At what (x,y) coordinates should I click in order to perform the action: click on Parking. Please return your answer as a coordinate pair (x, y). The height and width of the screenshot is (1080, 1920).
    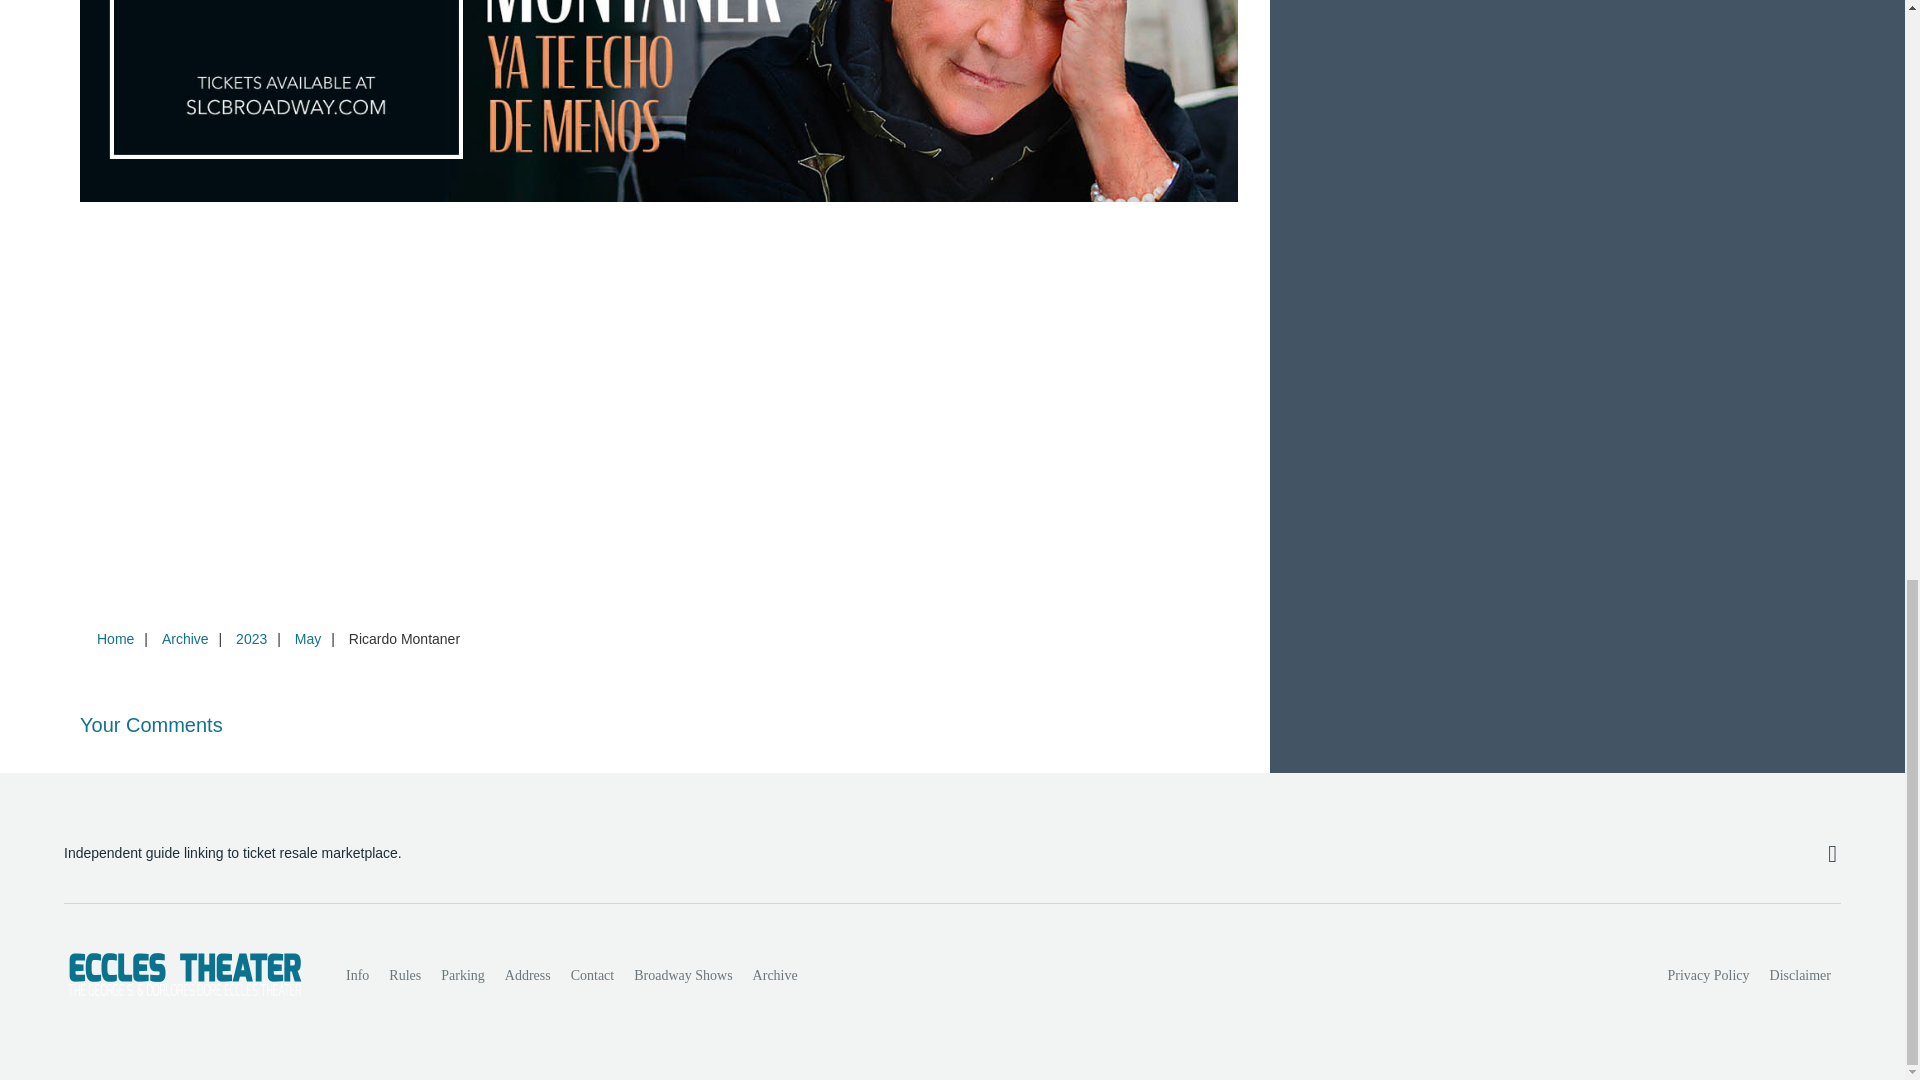
    Looking at the image, I should click on (462, 975).